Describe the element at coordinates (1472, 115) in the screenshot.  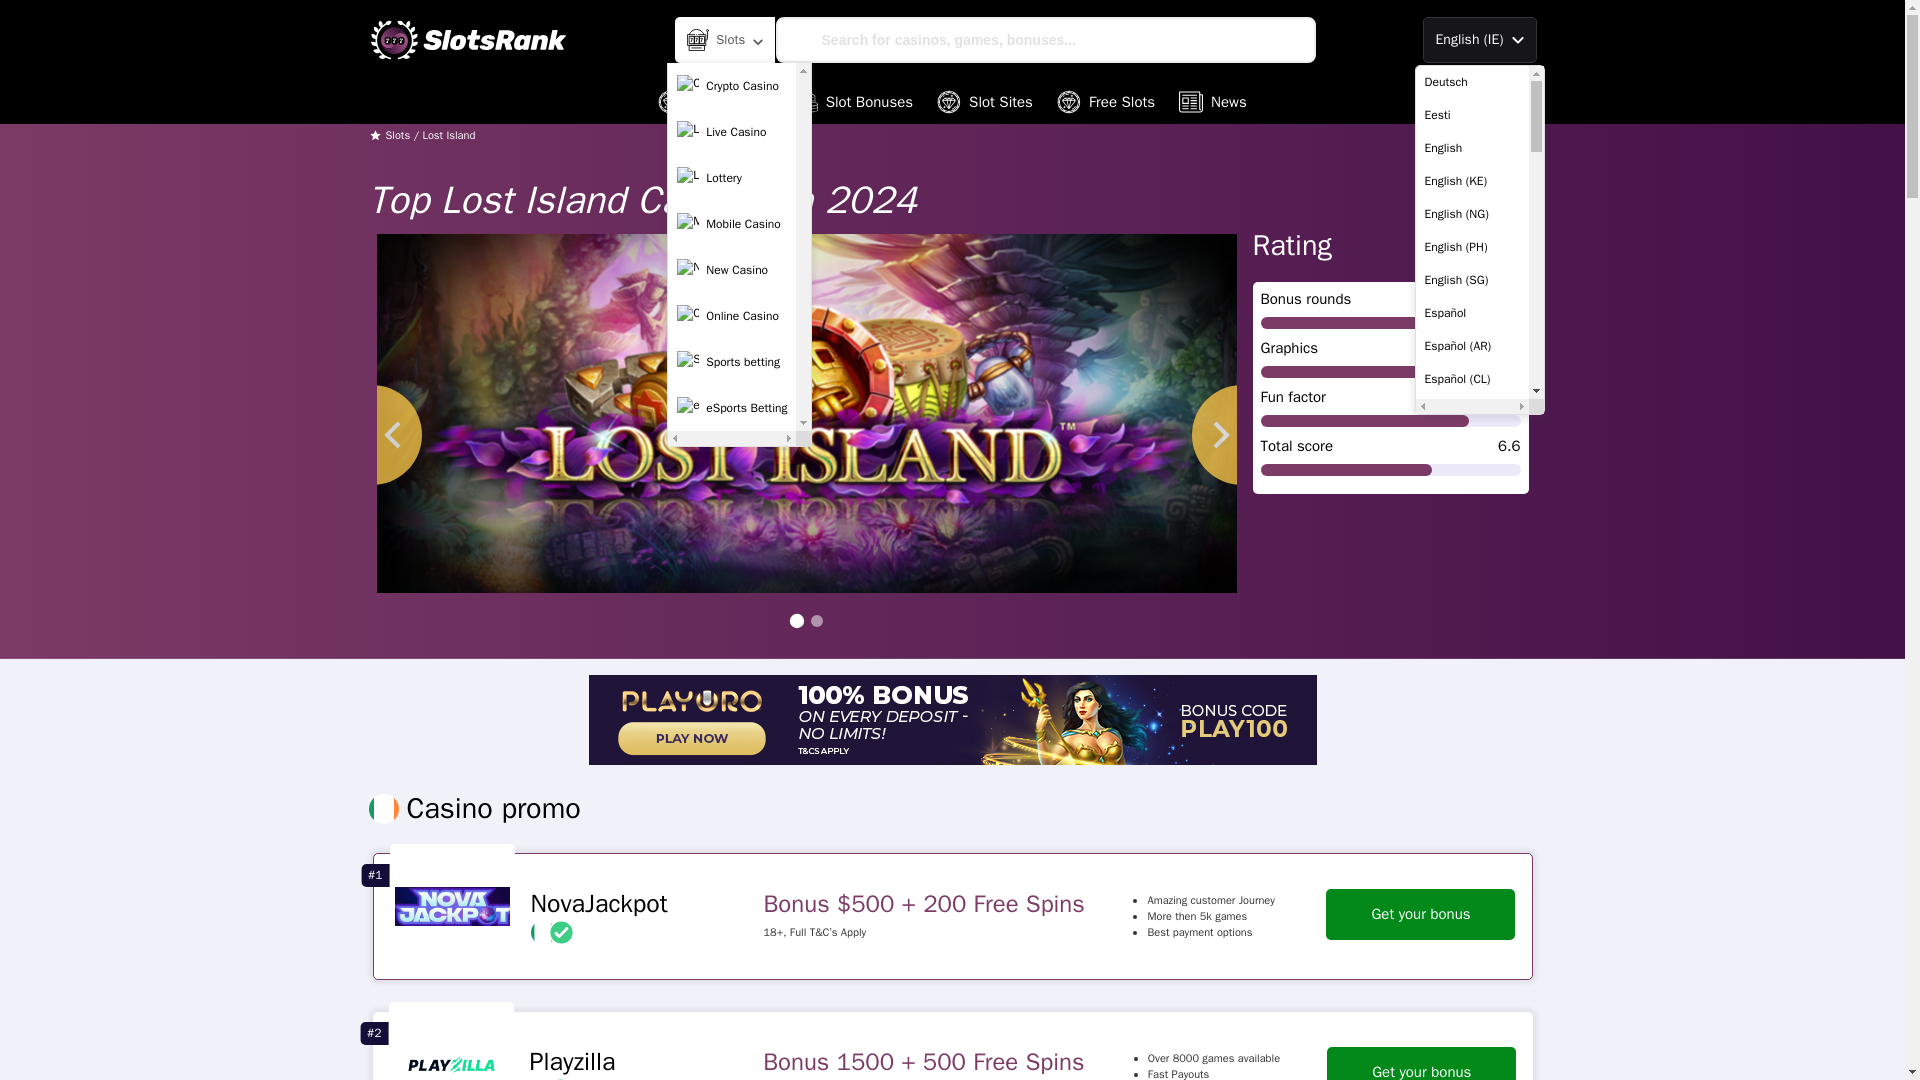
I see `Eesti` at that location.